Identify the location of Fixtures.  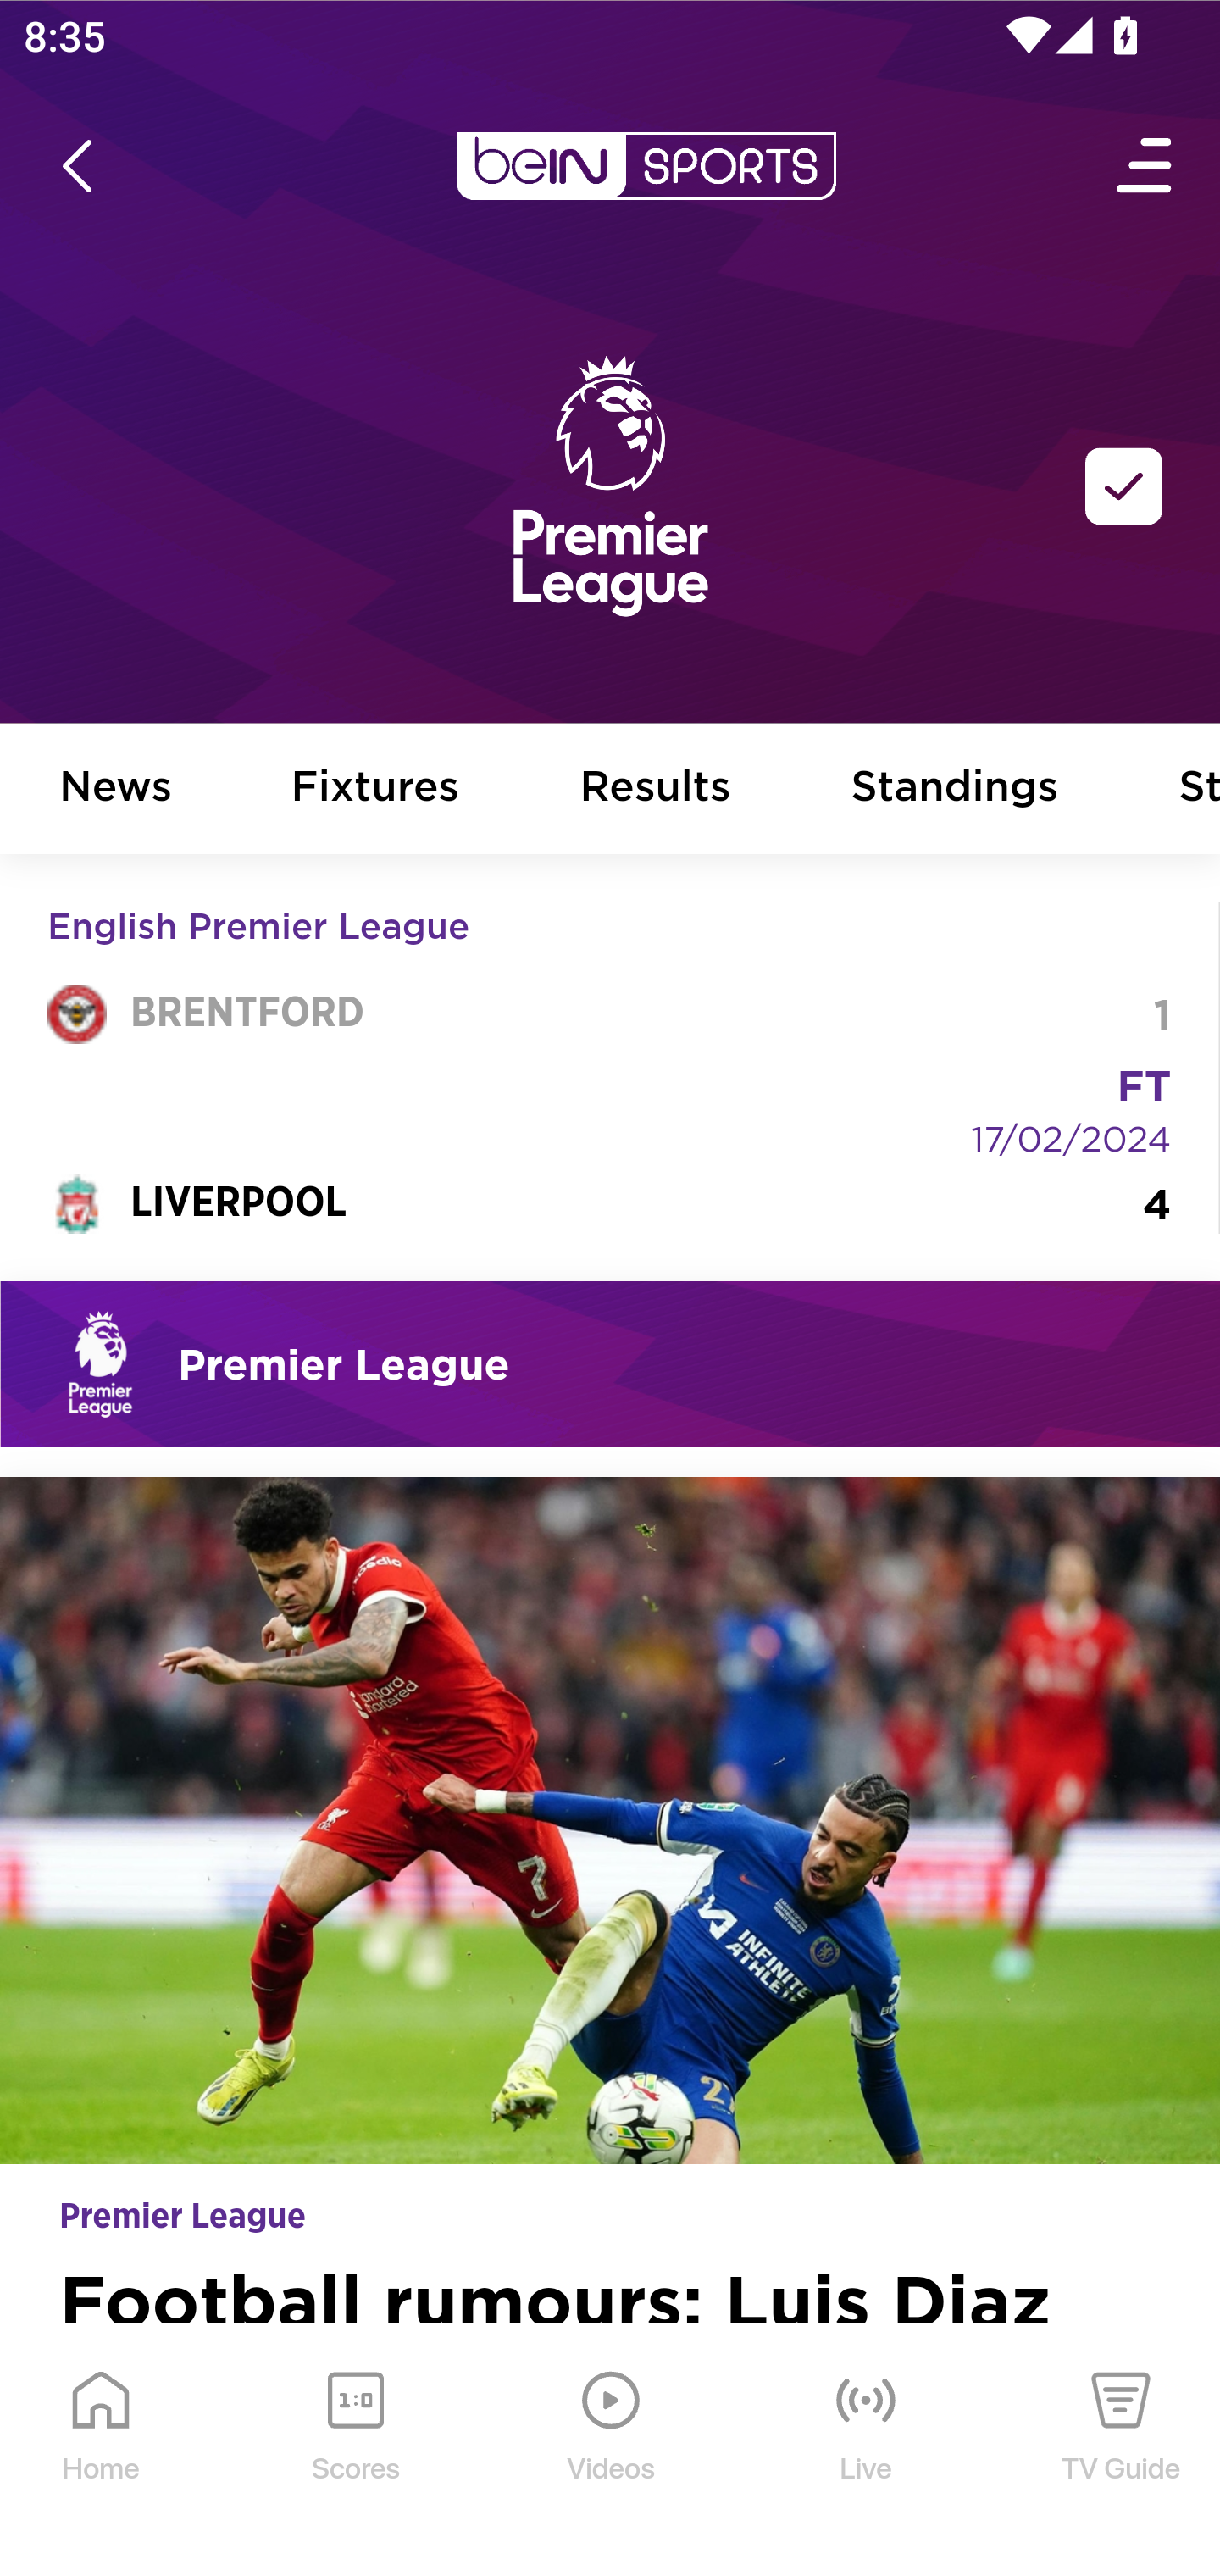
(376, 790).